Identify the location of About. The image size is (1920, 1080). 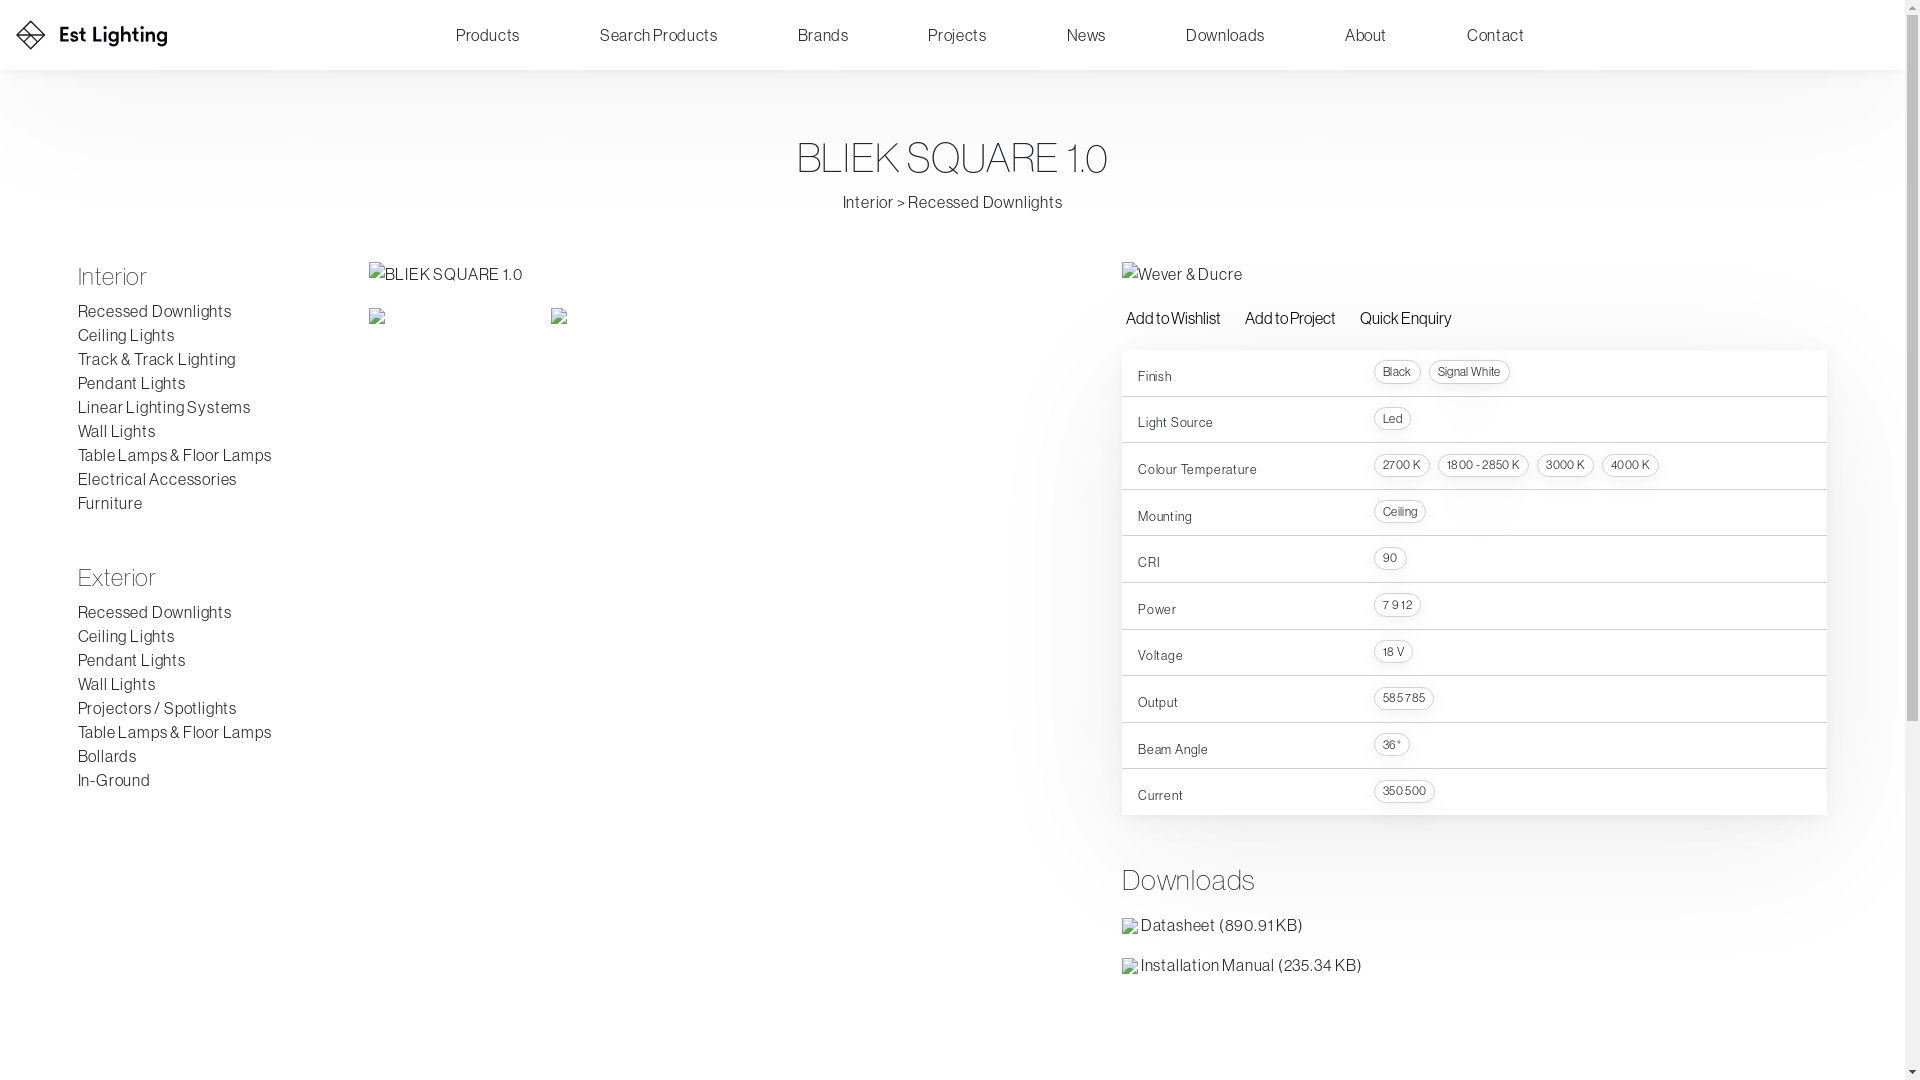
(1366, 35).